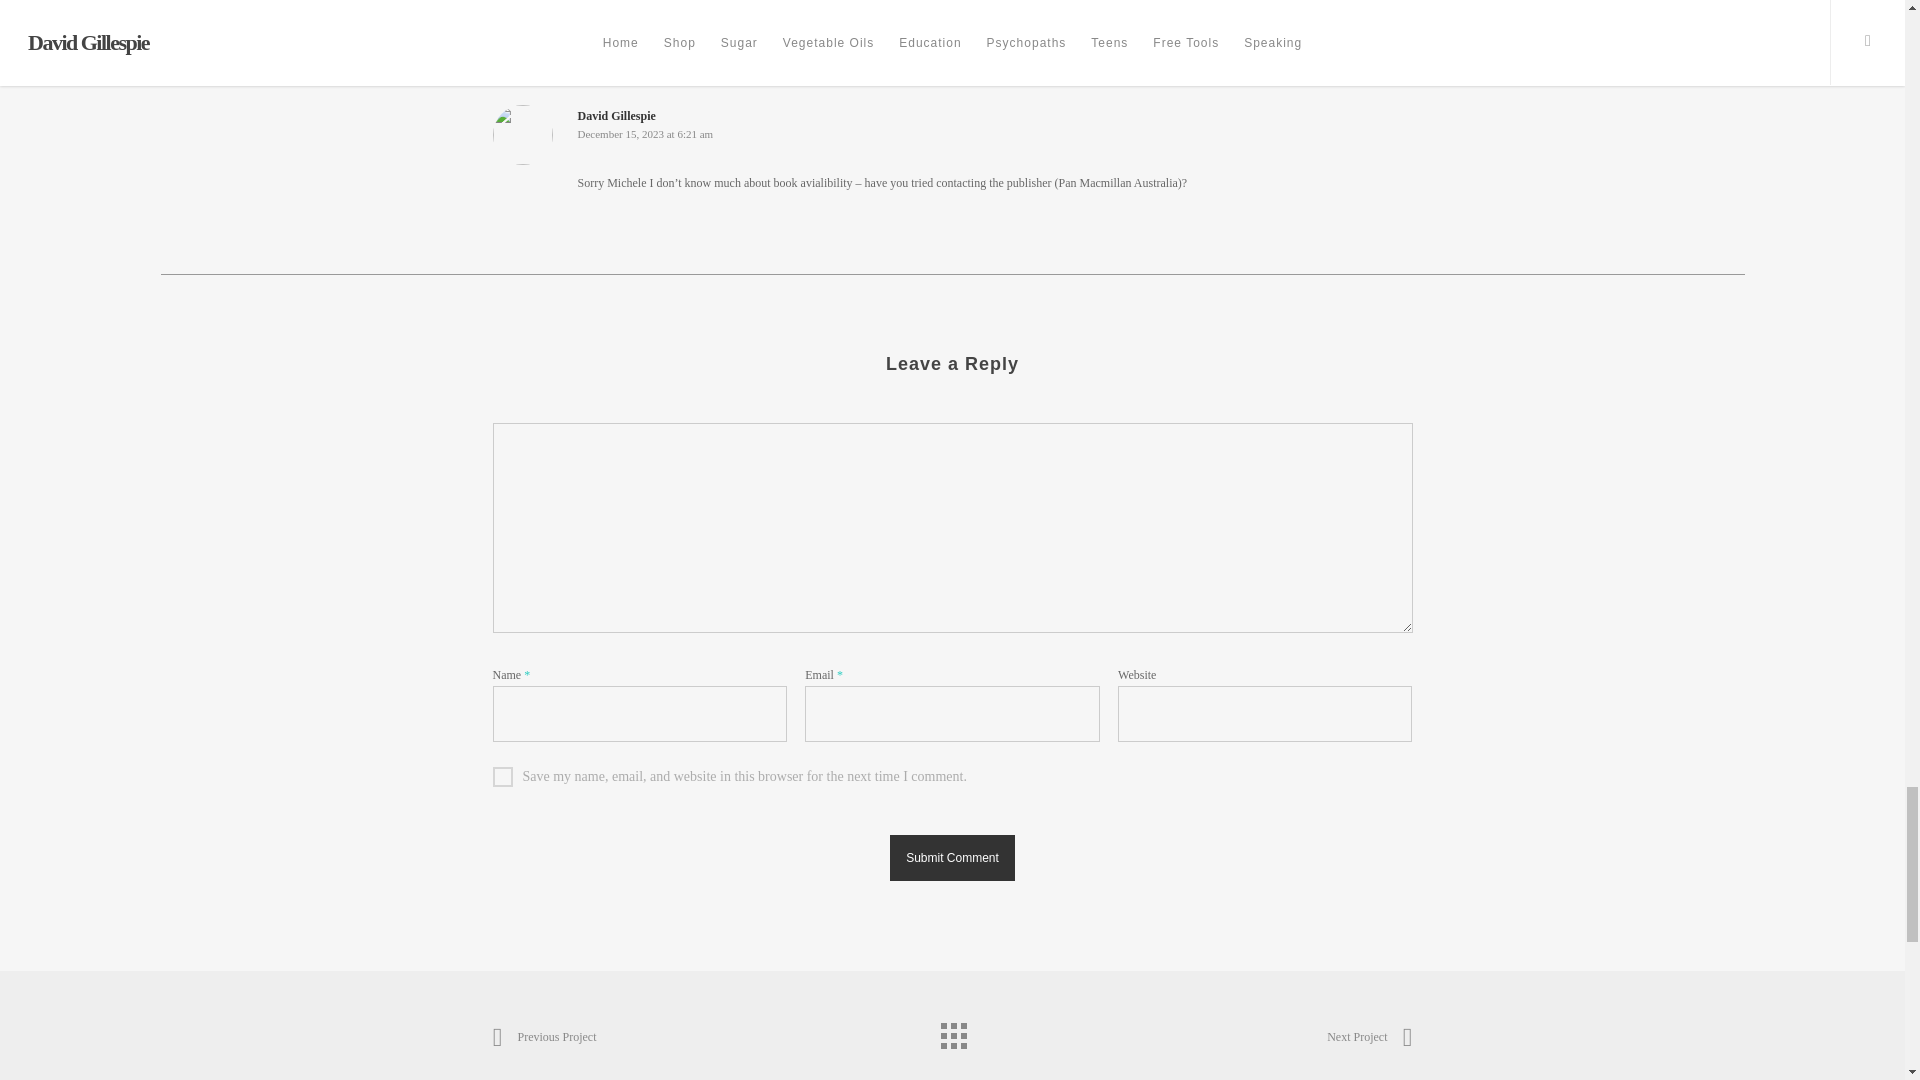  What do you see at coordinates (951, 1030) in the screenshot?
I see `Back to all projects` at bounding box center [951, 1030].